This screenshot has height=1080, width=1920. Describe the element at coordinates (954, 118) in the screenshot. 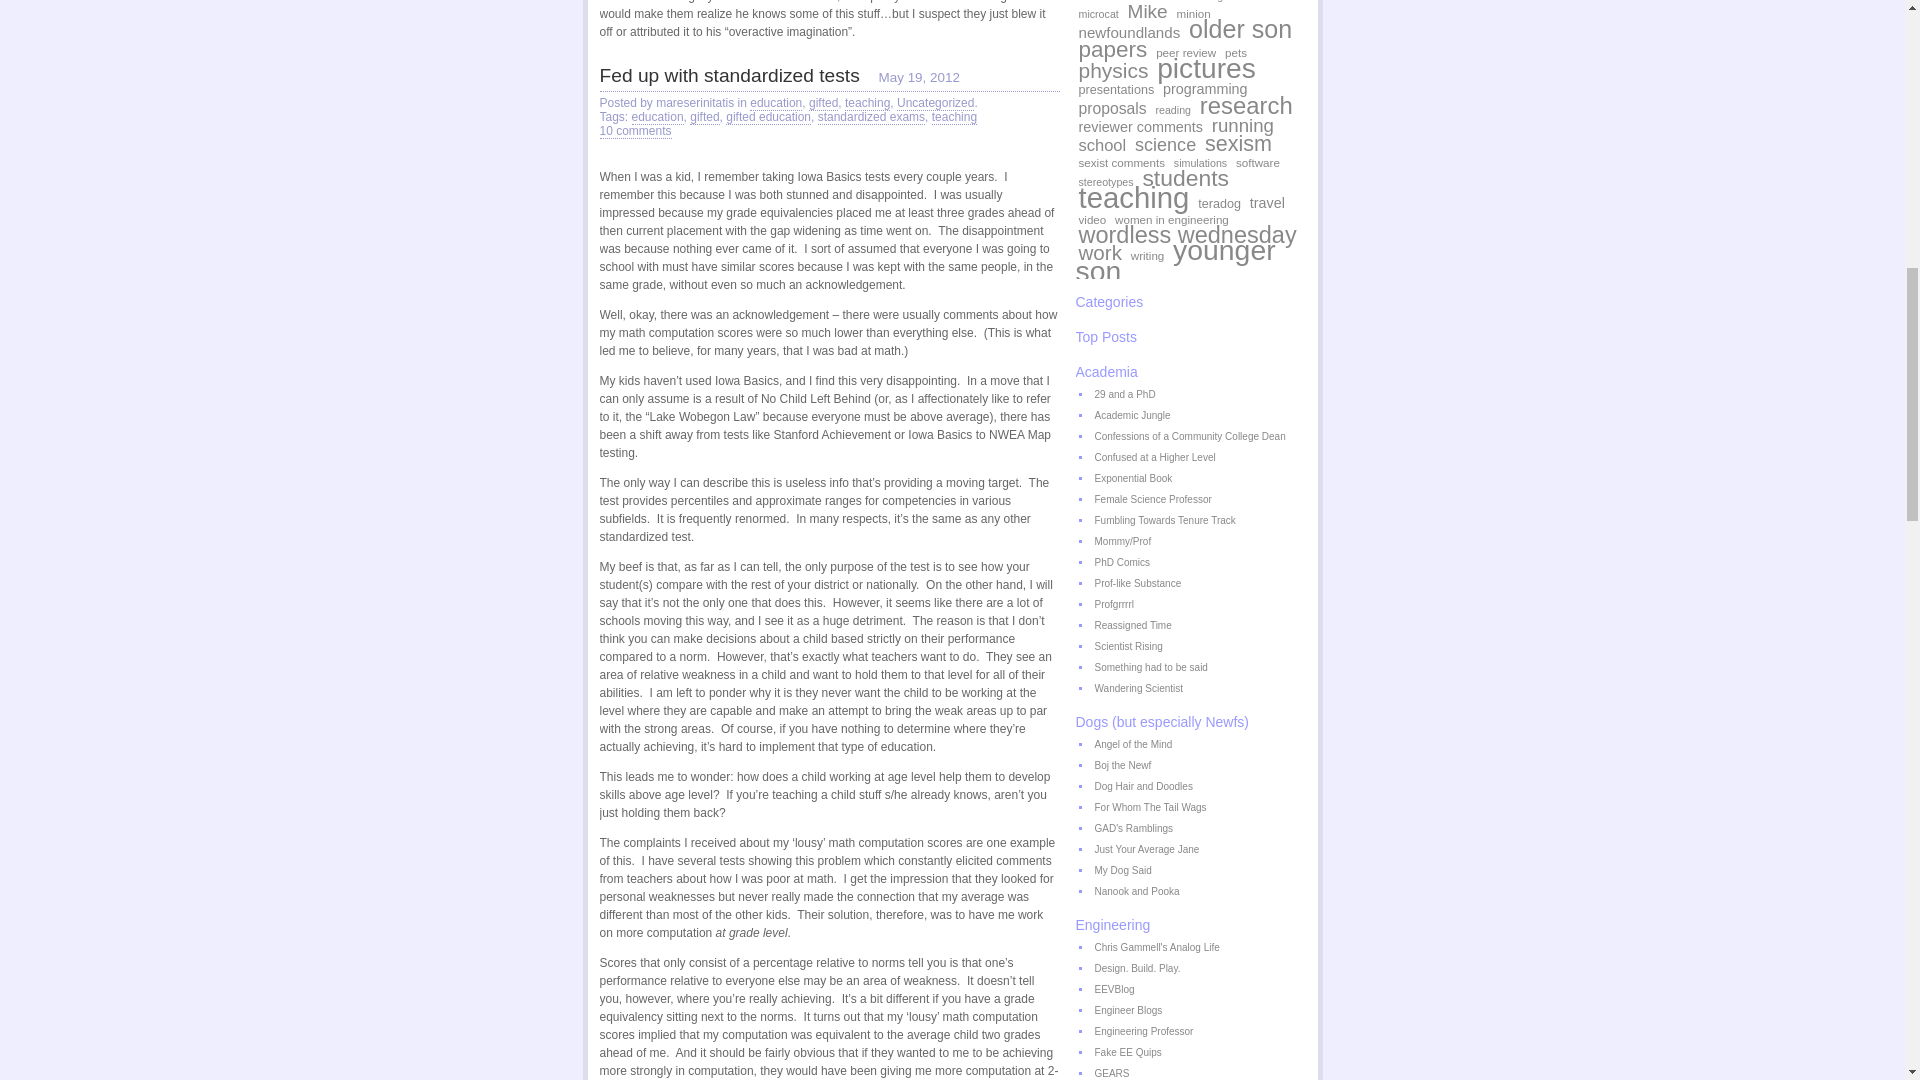

I see `teaching` at that location.